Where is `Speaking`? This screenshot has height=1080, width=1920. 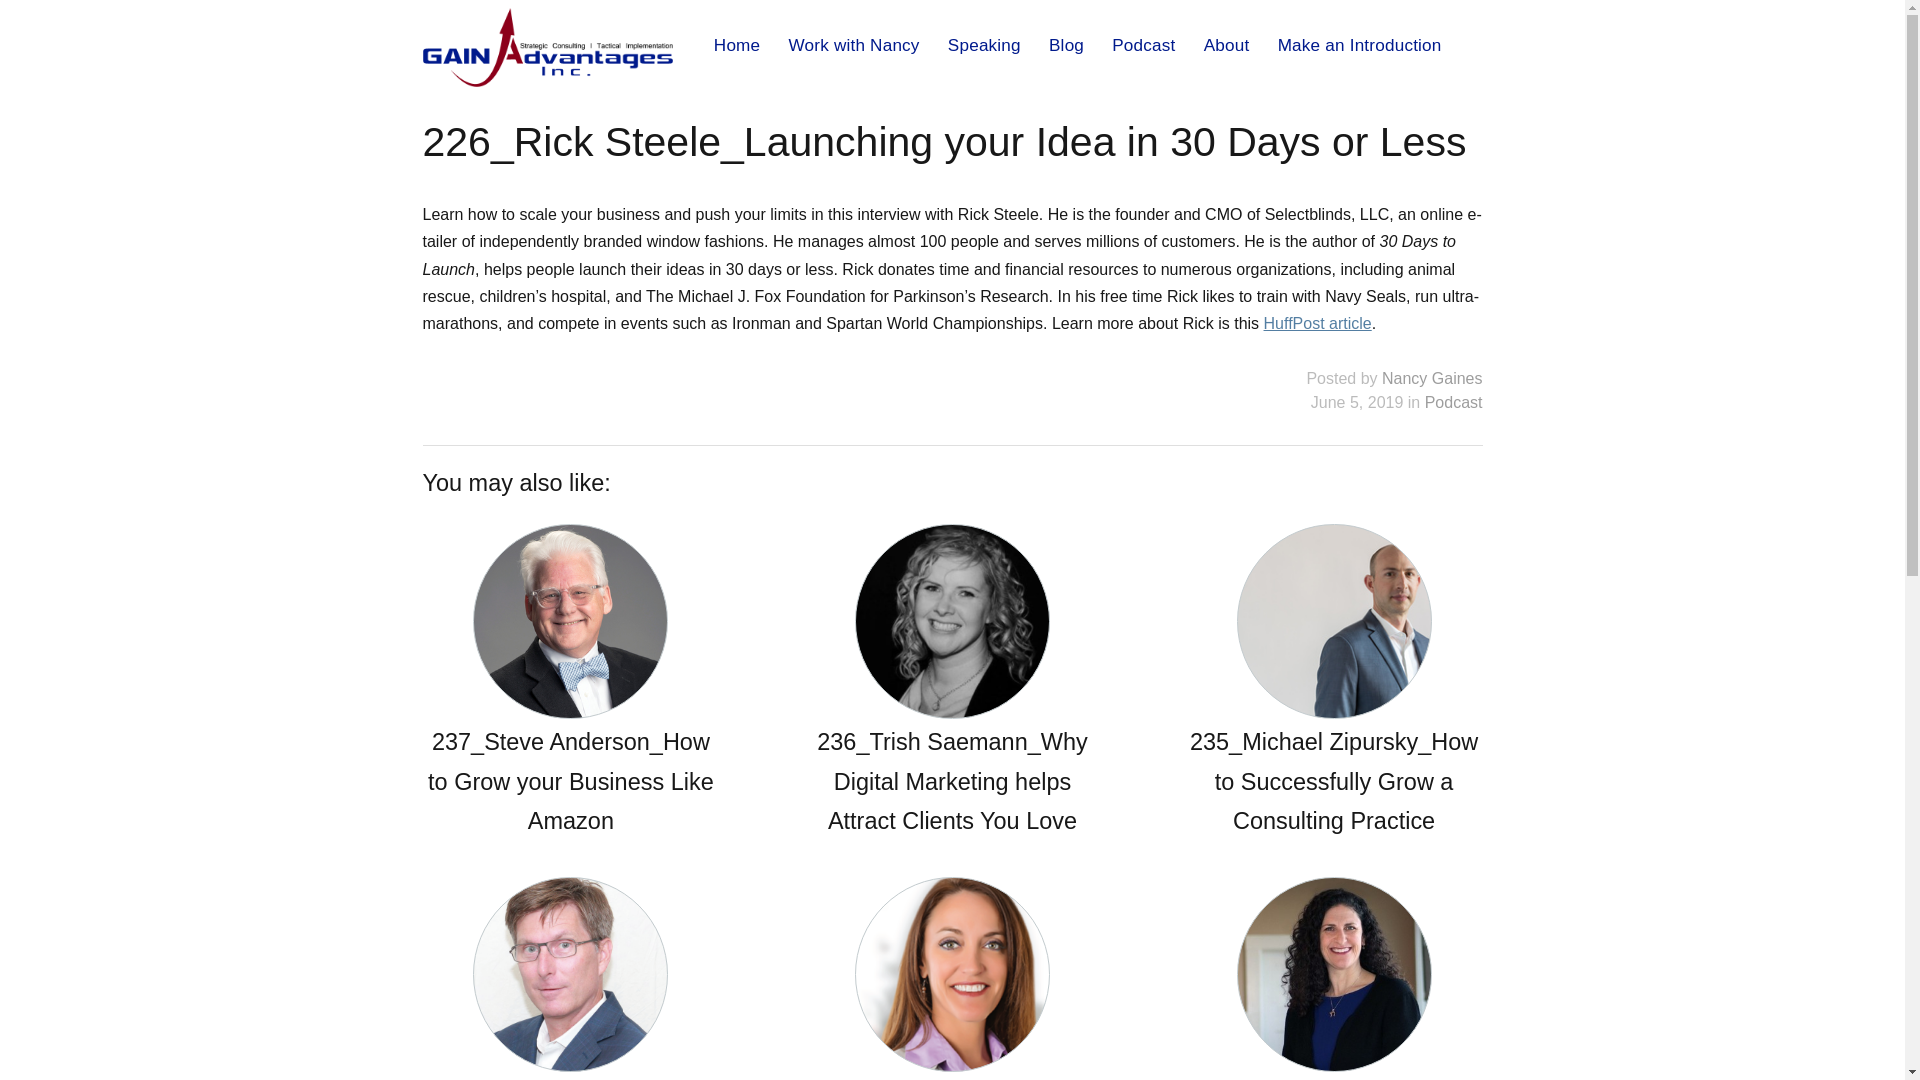
Speaking is located at coordinates (984, 44).